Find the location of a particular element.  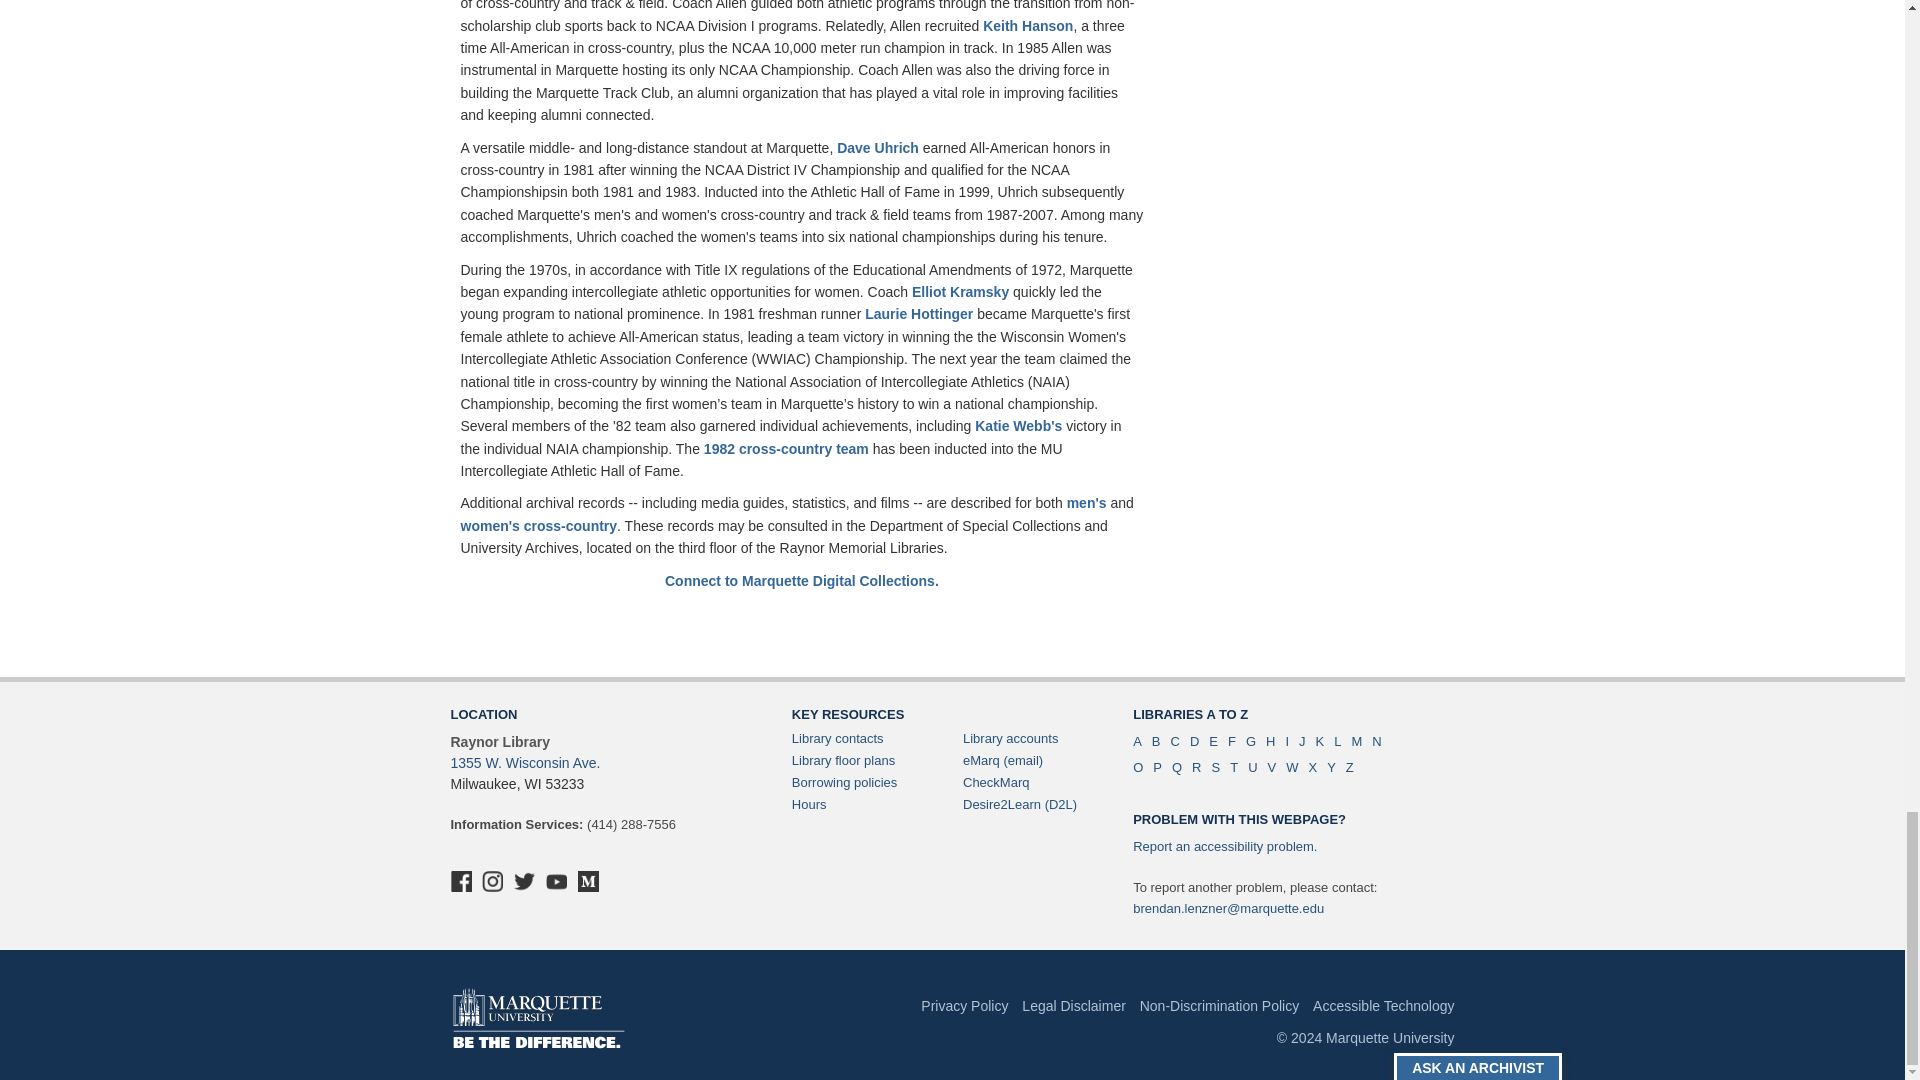

1982 cross-country team is located at coordinates (786, 448).